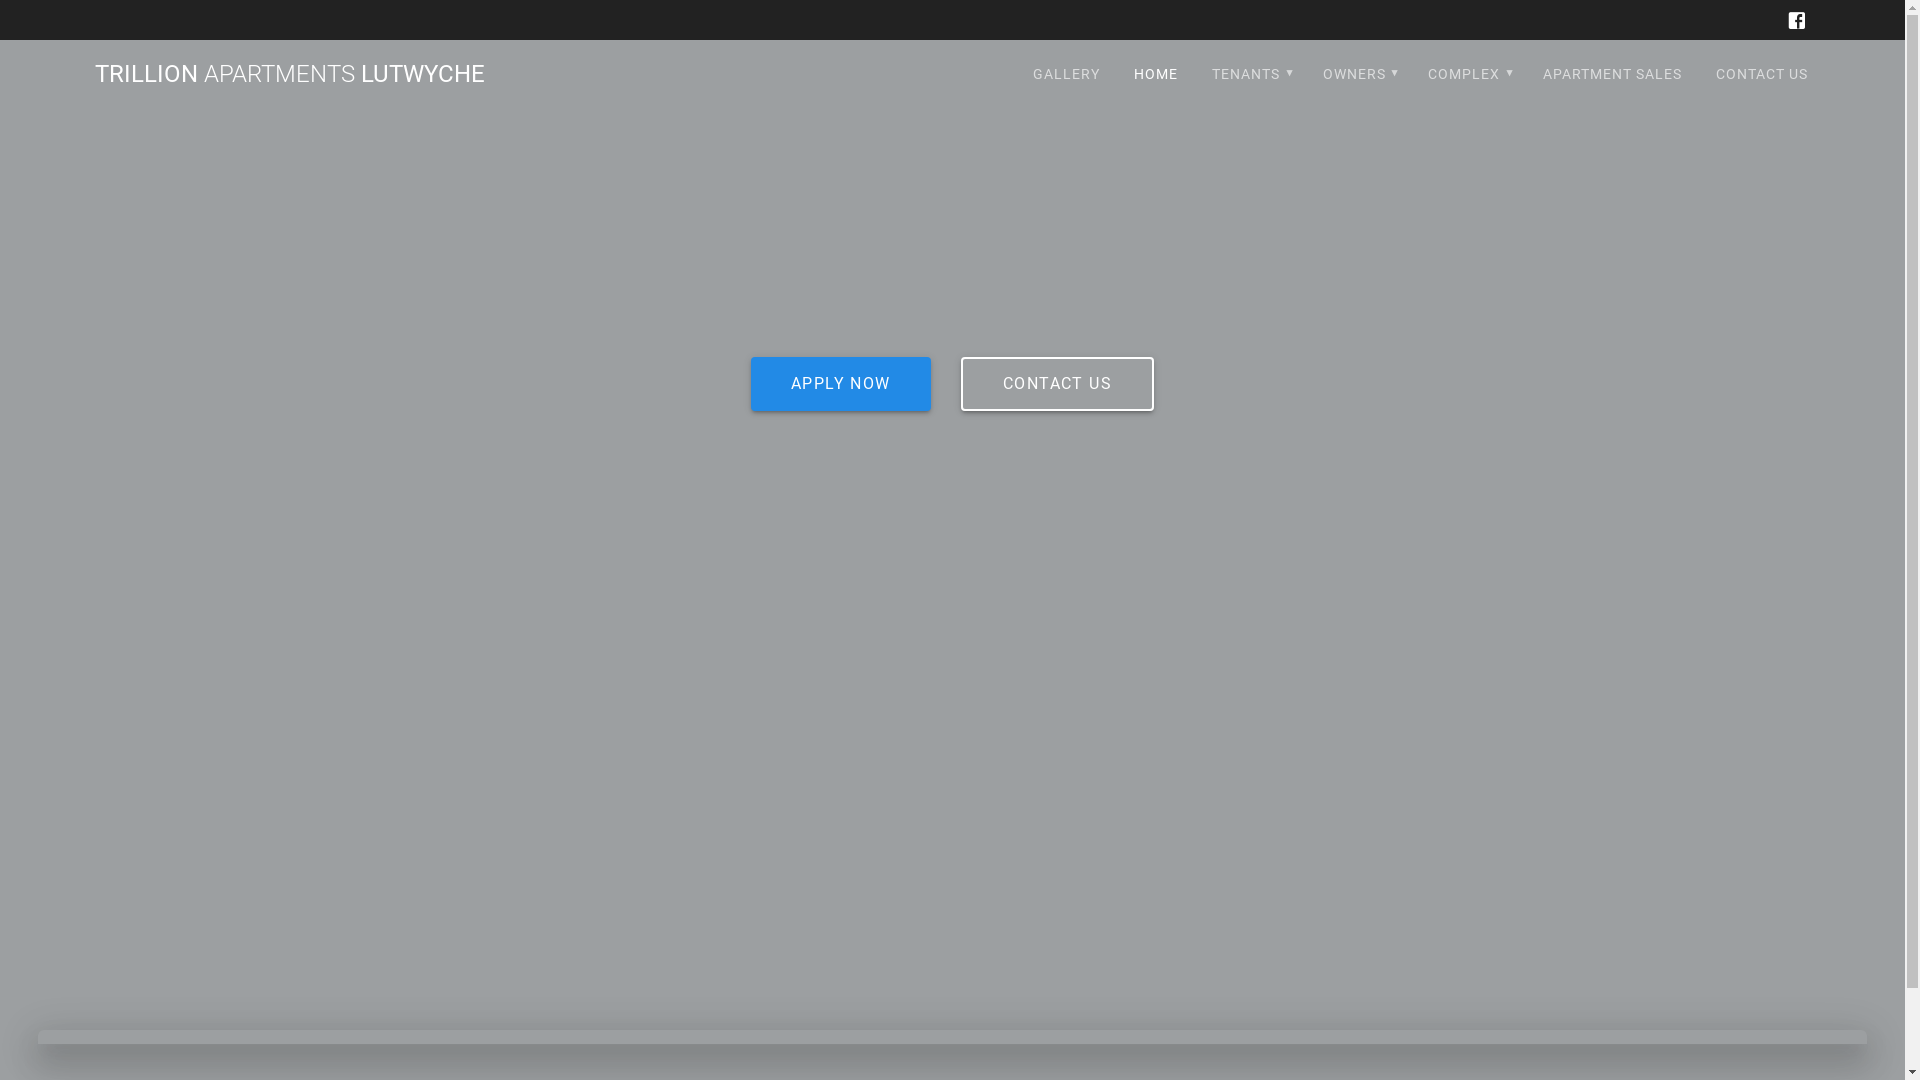 This screenshot has width=1920, height=1080. What do you see at coordinates (1156, 74) in the screenshot?
I see `HOME` at bounding box center [1156, 74].